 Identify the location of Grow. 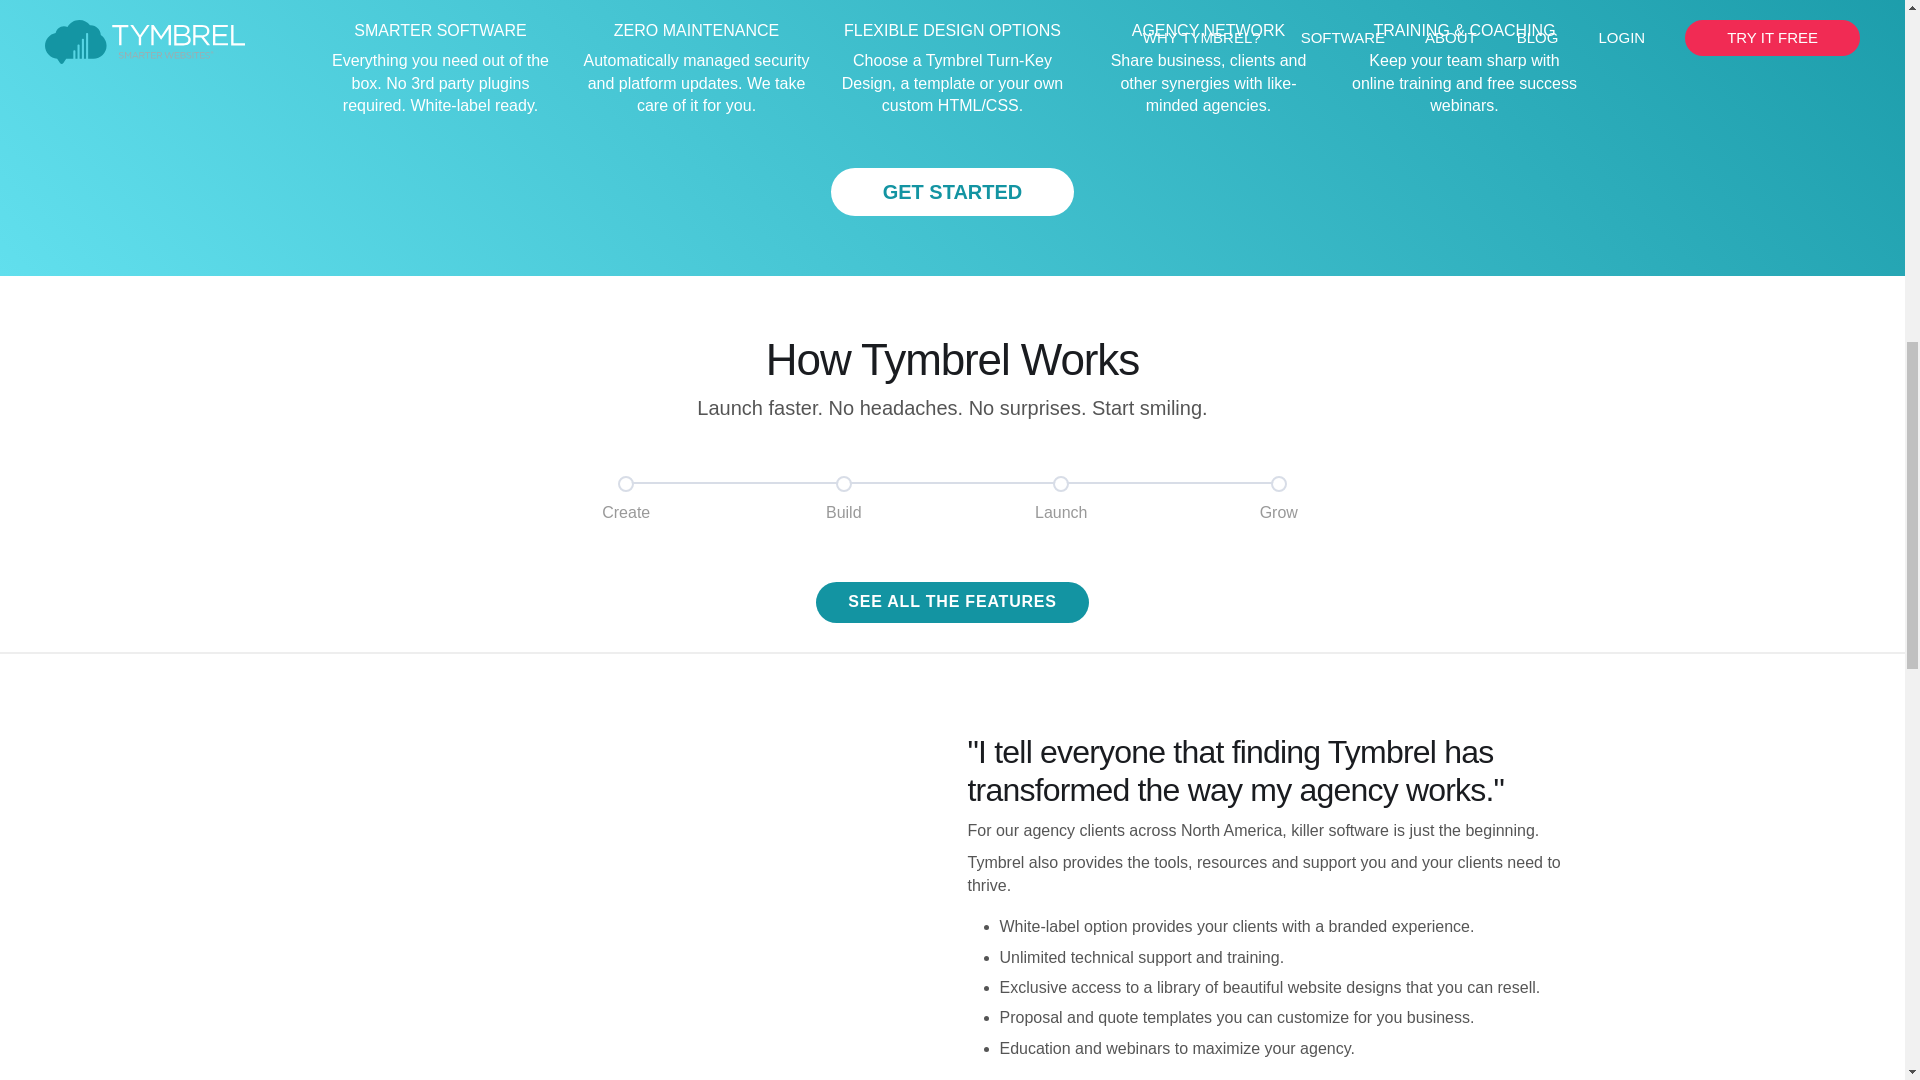
(1278, 498).